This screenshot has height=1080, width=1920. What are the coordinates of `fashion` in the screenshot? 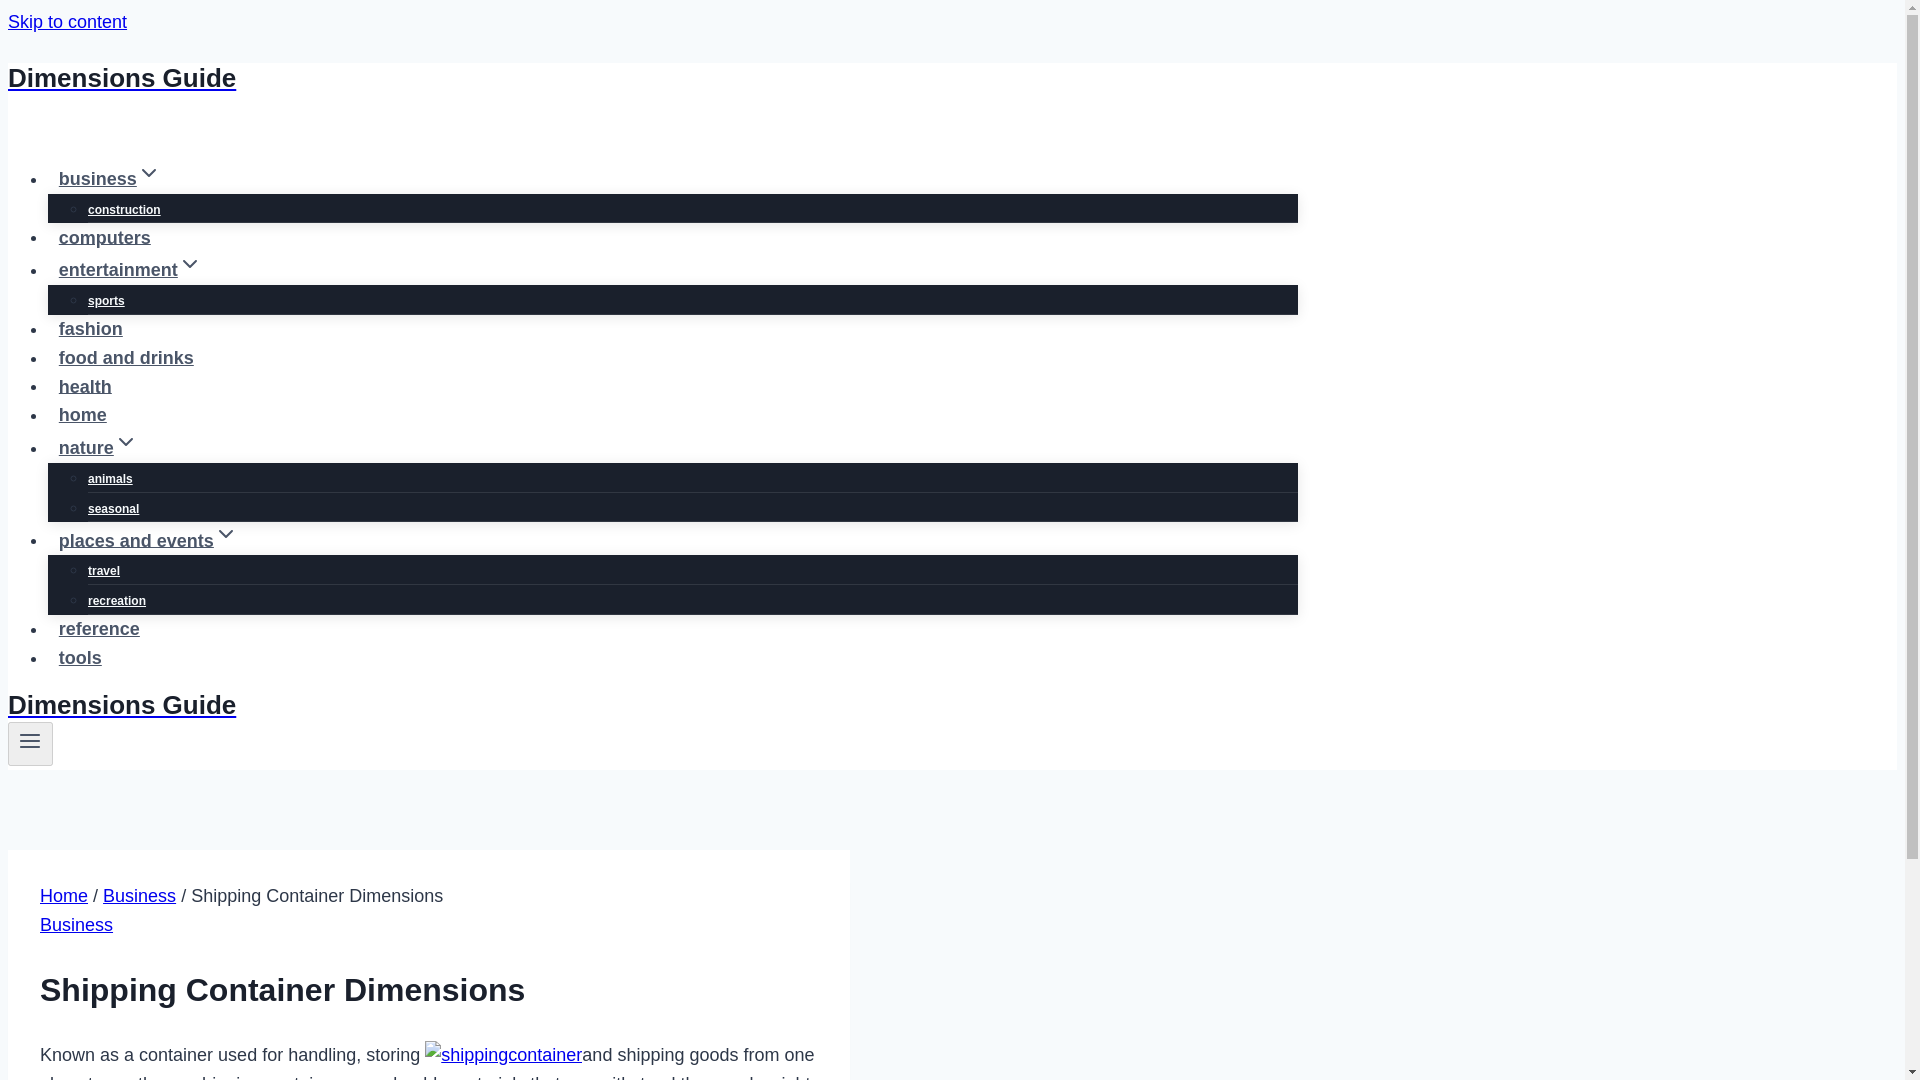 It's located at (91, 328).